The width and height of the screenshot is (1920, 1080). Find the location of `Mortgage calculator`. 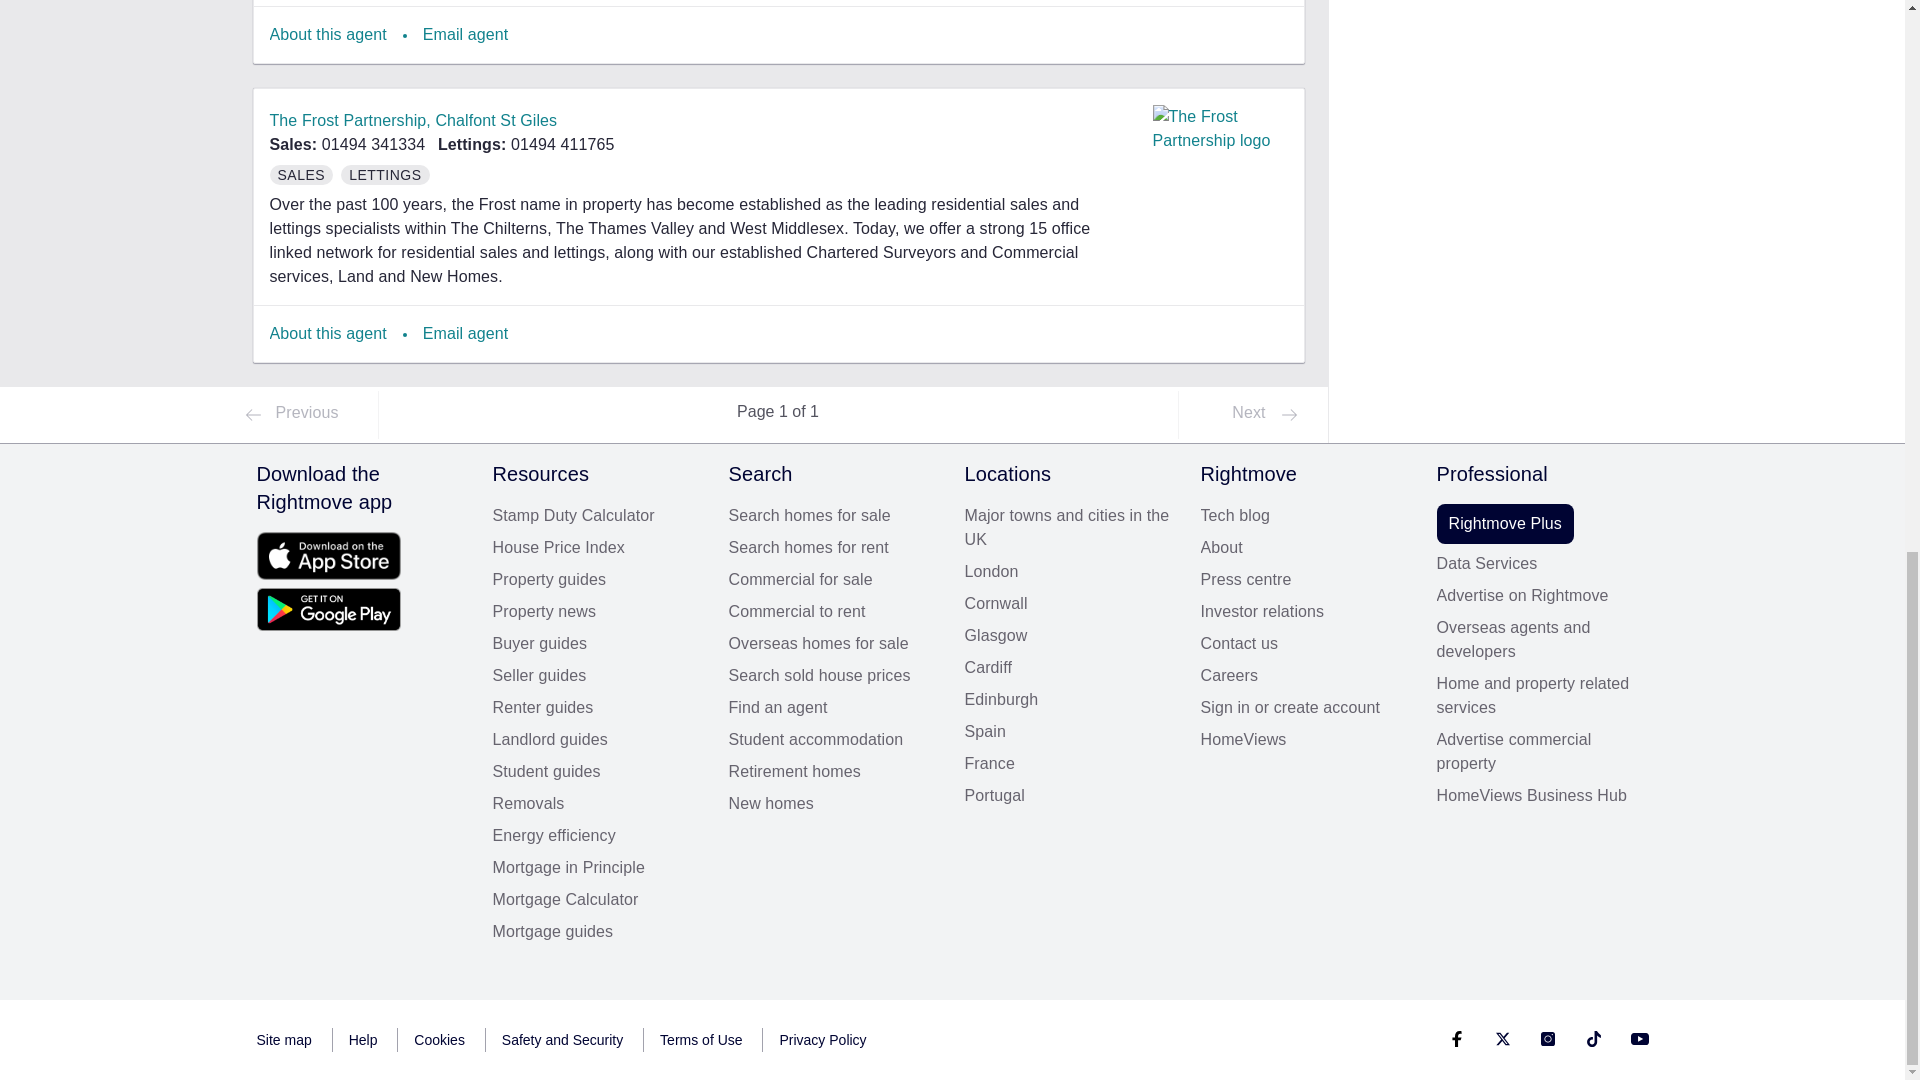

Mortgage calculator is located at coordinates (598, 899).